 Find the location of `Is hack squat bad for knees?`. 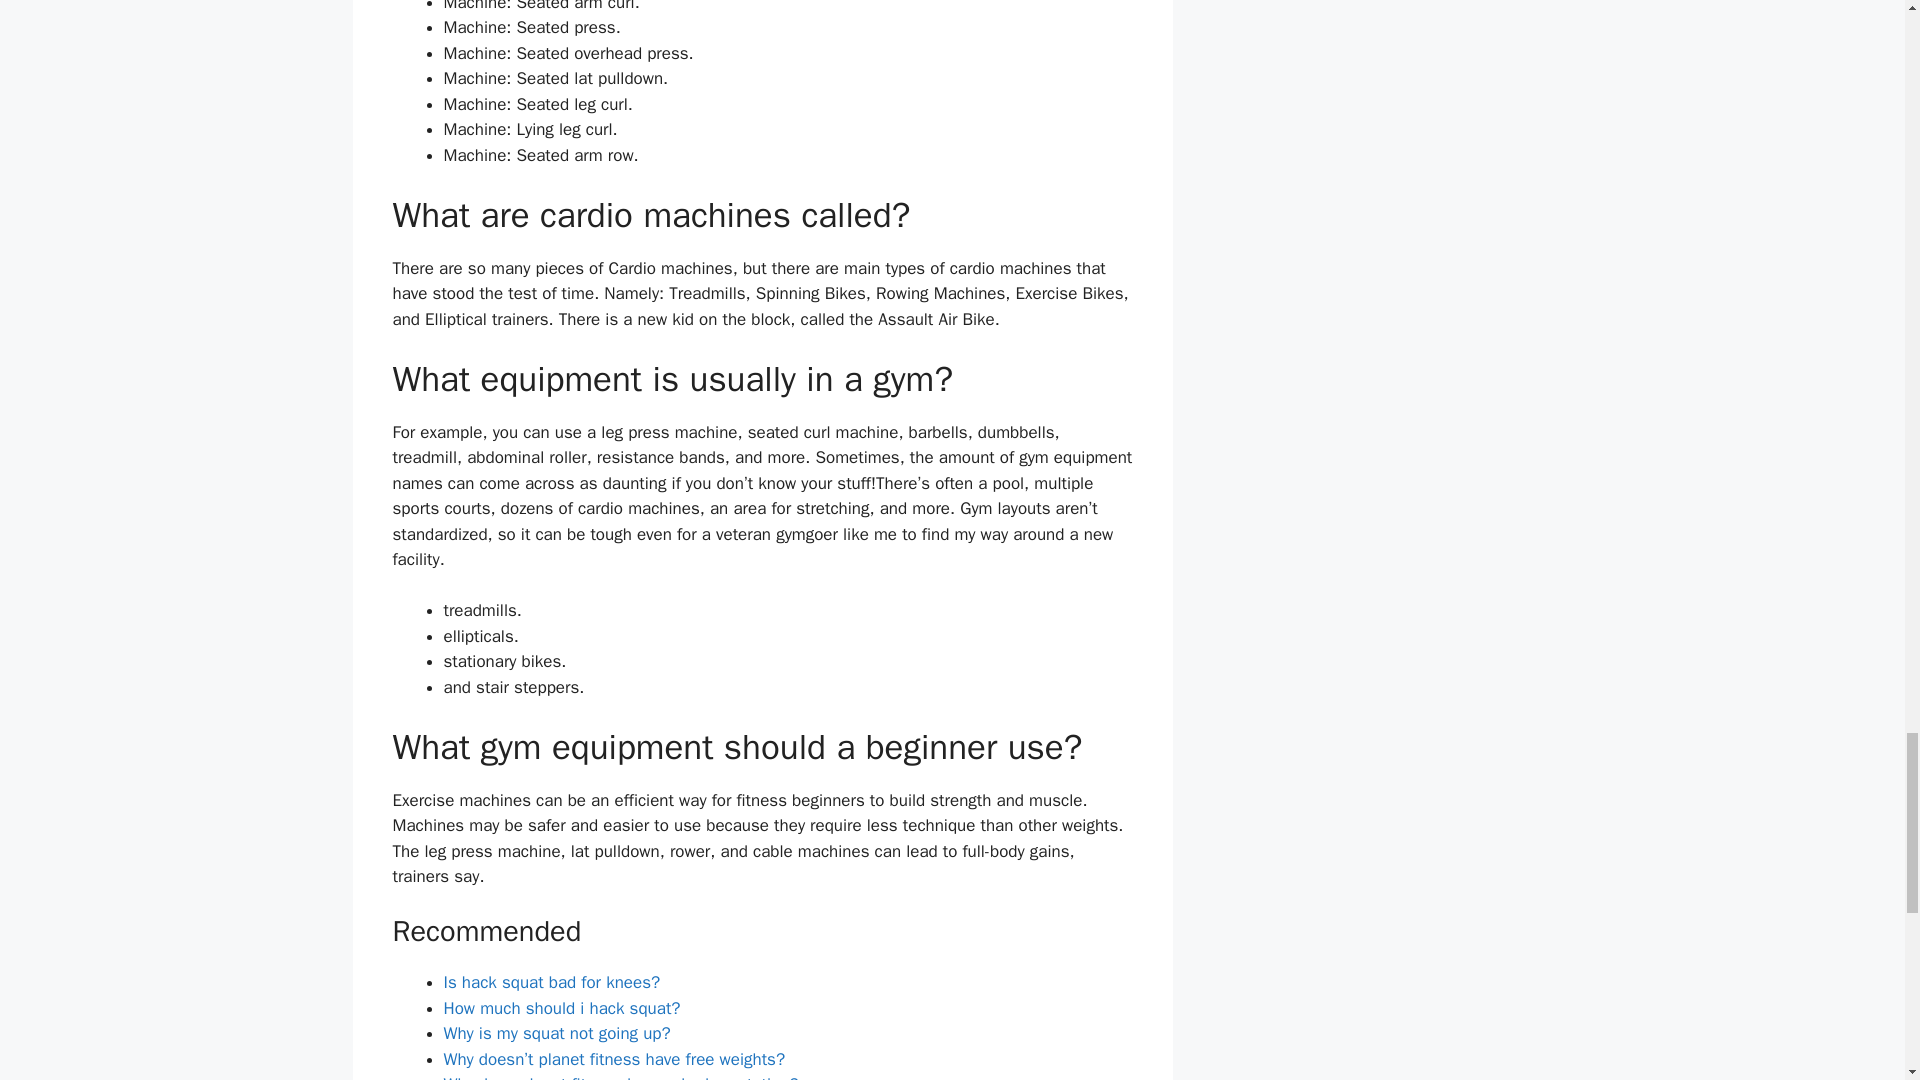

Is hack squat bad for knees? is located at coordinates (552, 982).